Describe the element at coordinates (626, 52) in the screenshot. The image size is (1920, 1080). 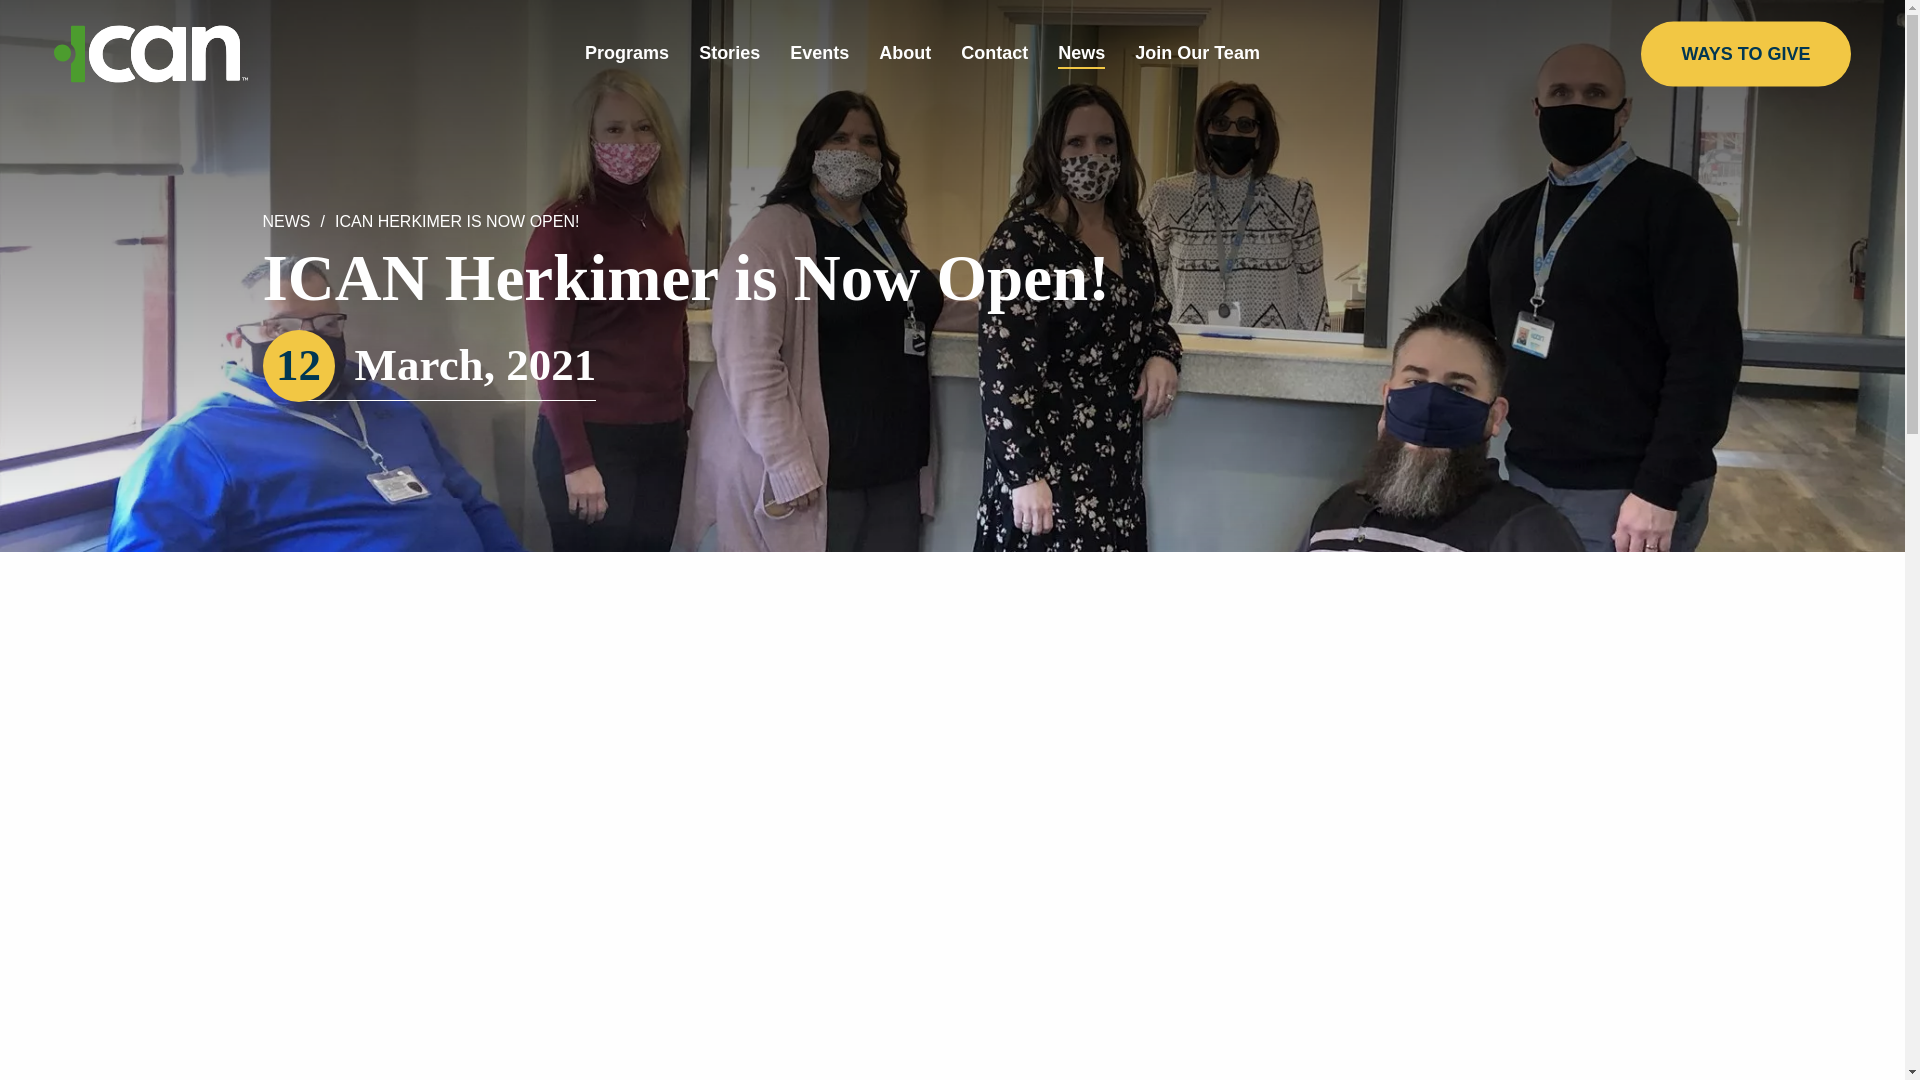
I see `Programs` at that location.